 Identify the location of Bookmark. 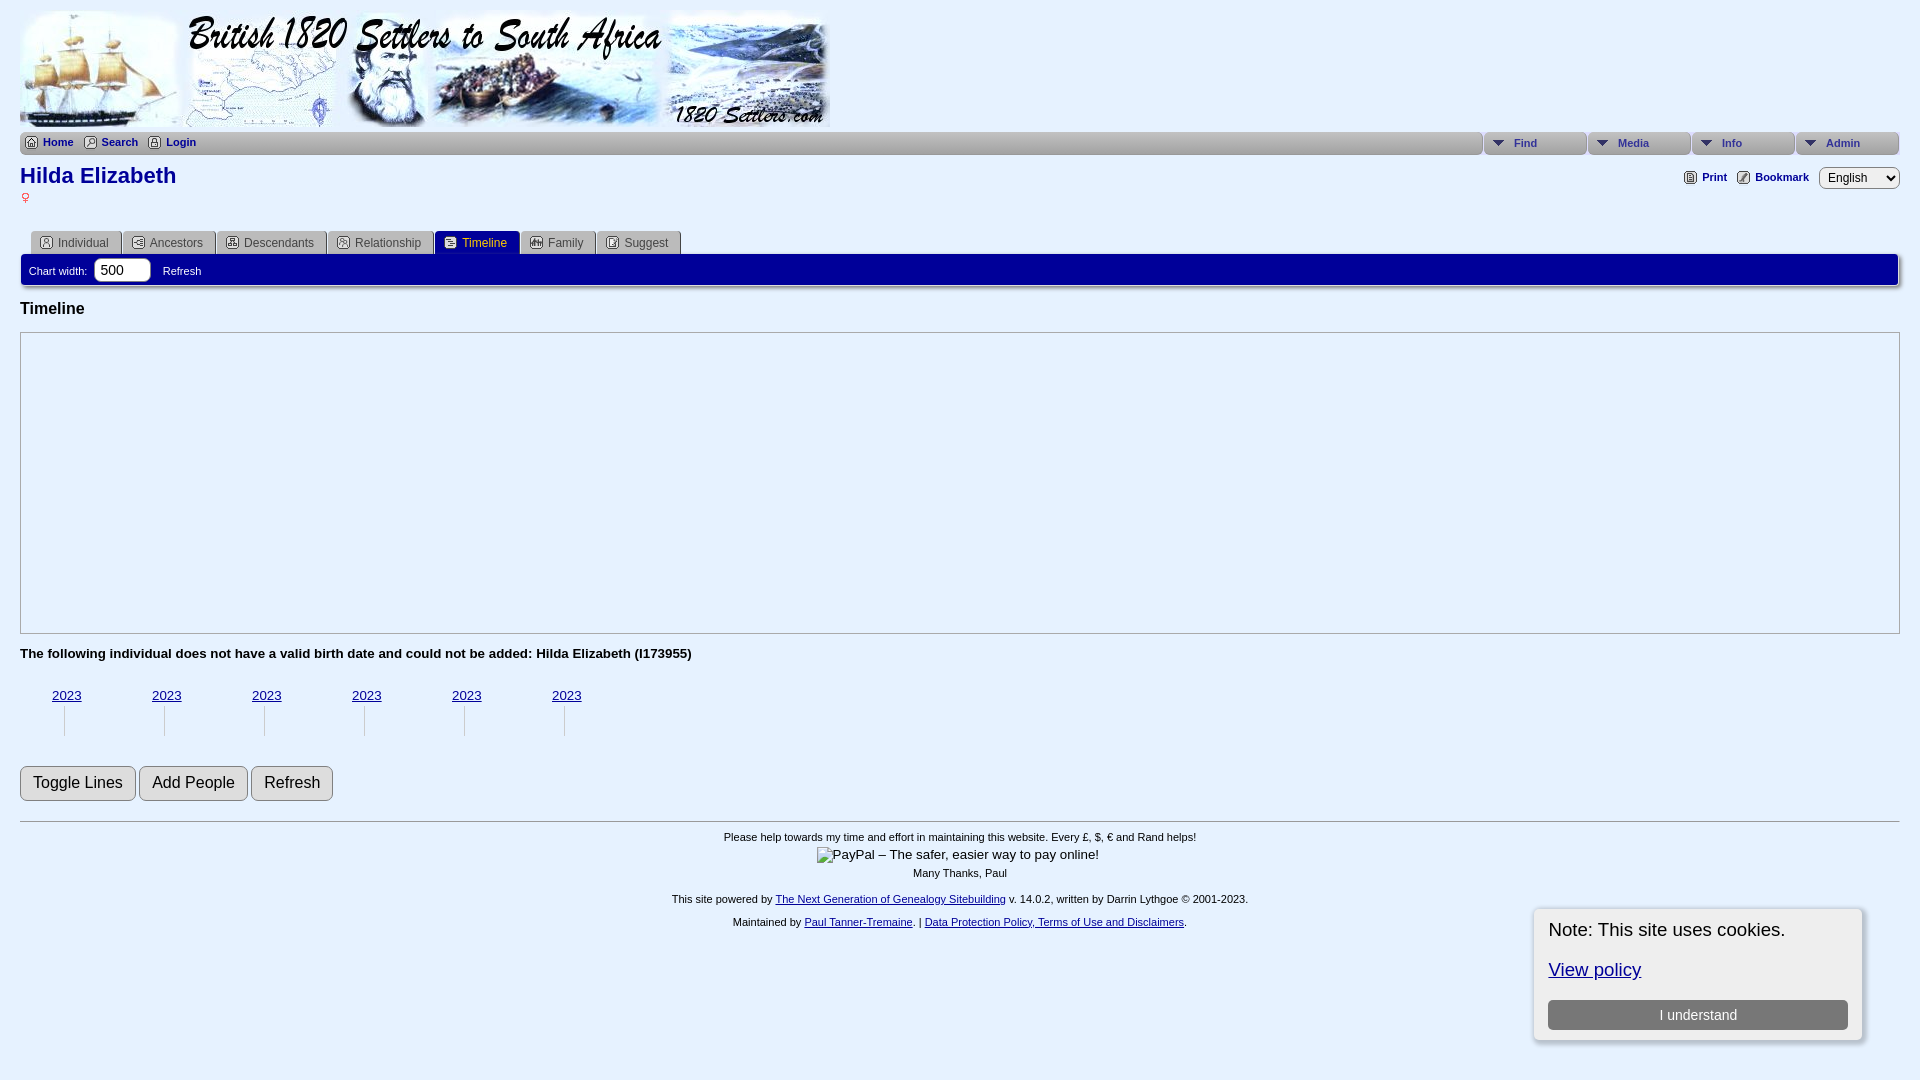
(1773, 178).